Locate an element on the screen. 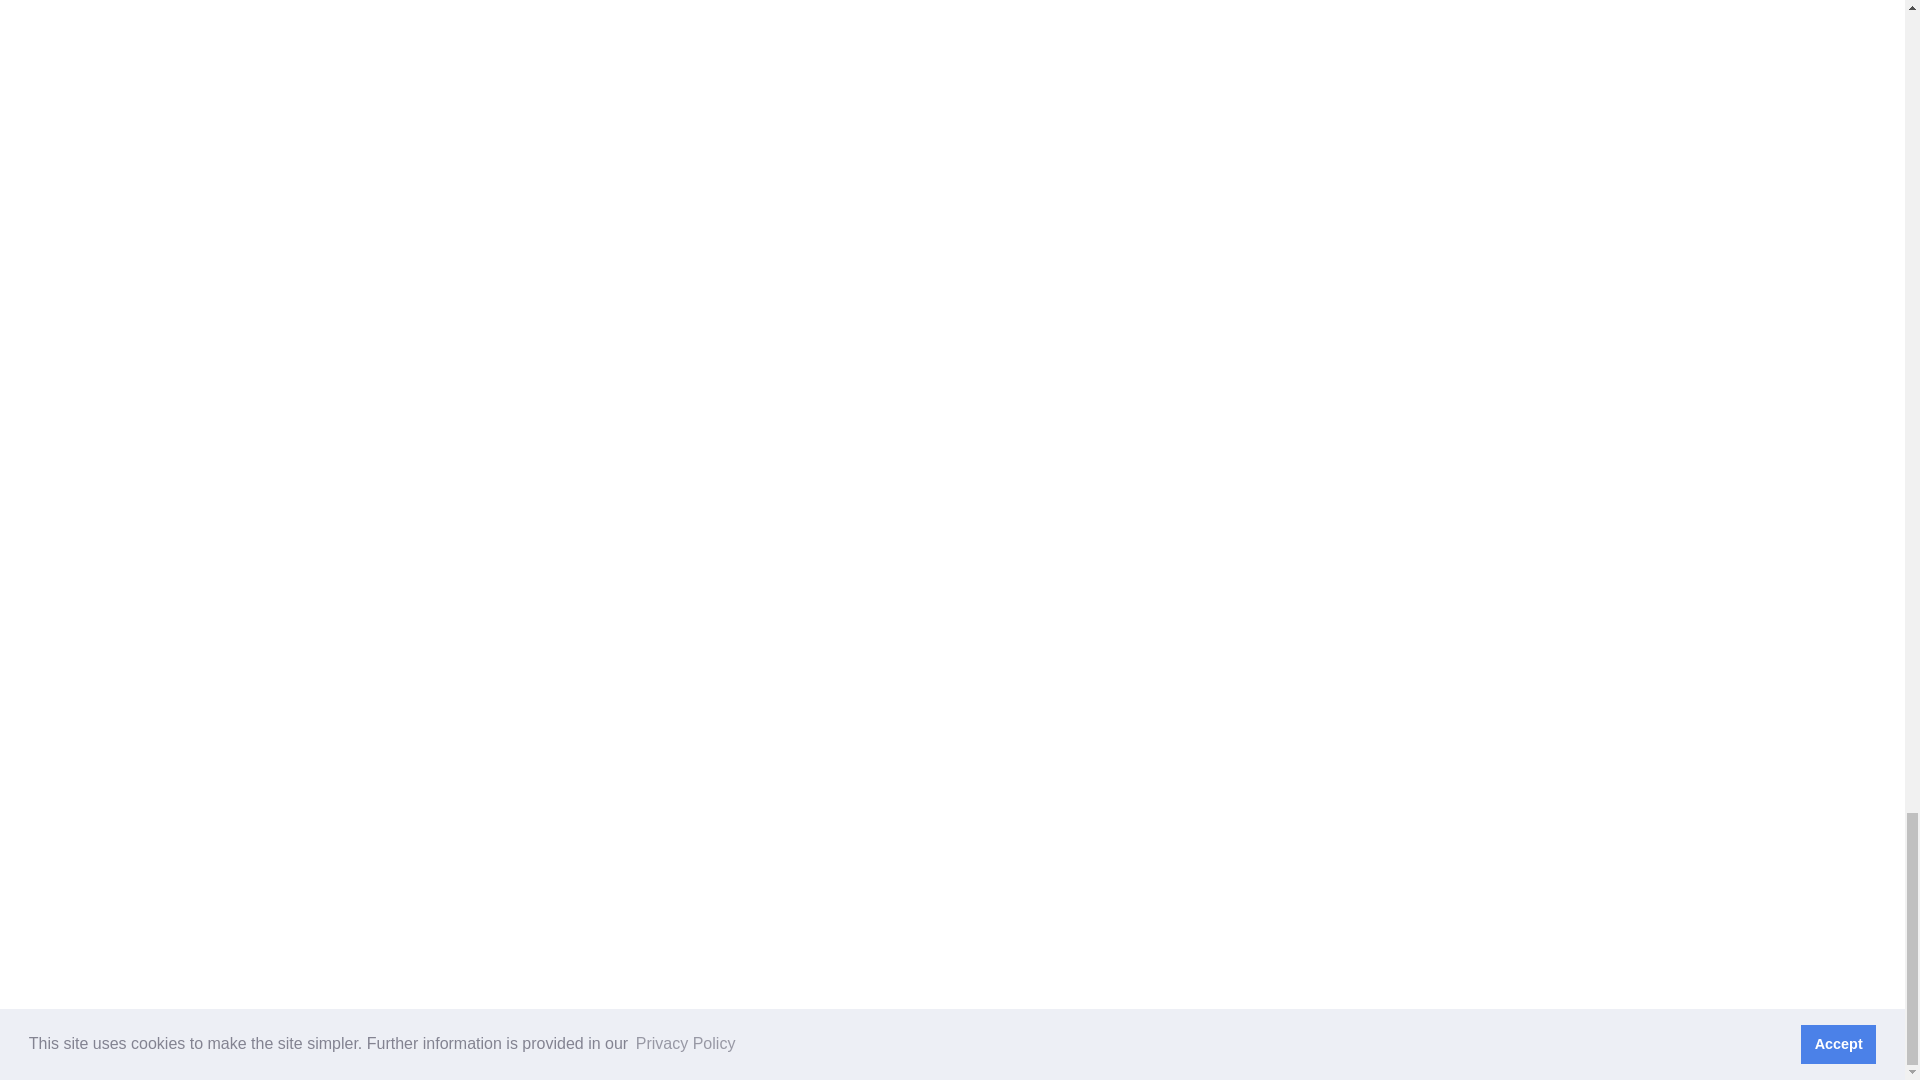 The image size is (1920, 1080). Subscribe is located at coordinates (1372, 595).